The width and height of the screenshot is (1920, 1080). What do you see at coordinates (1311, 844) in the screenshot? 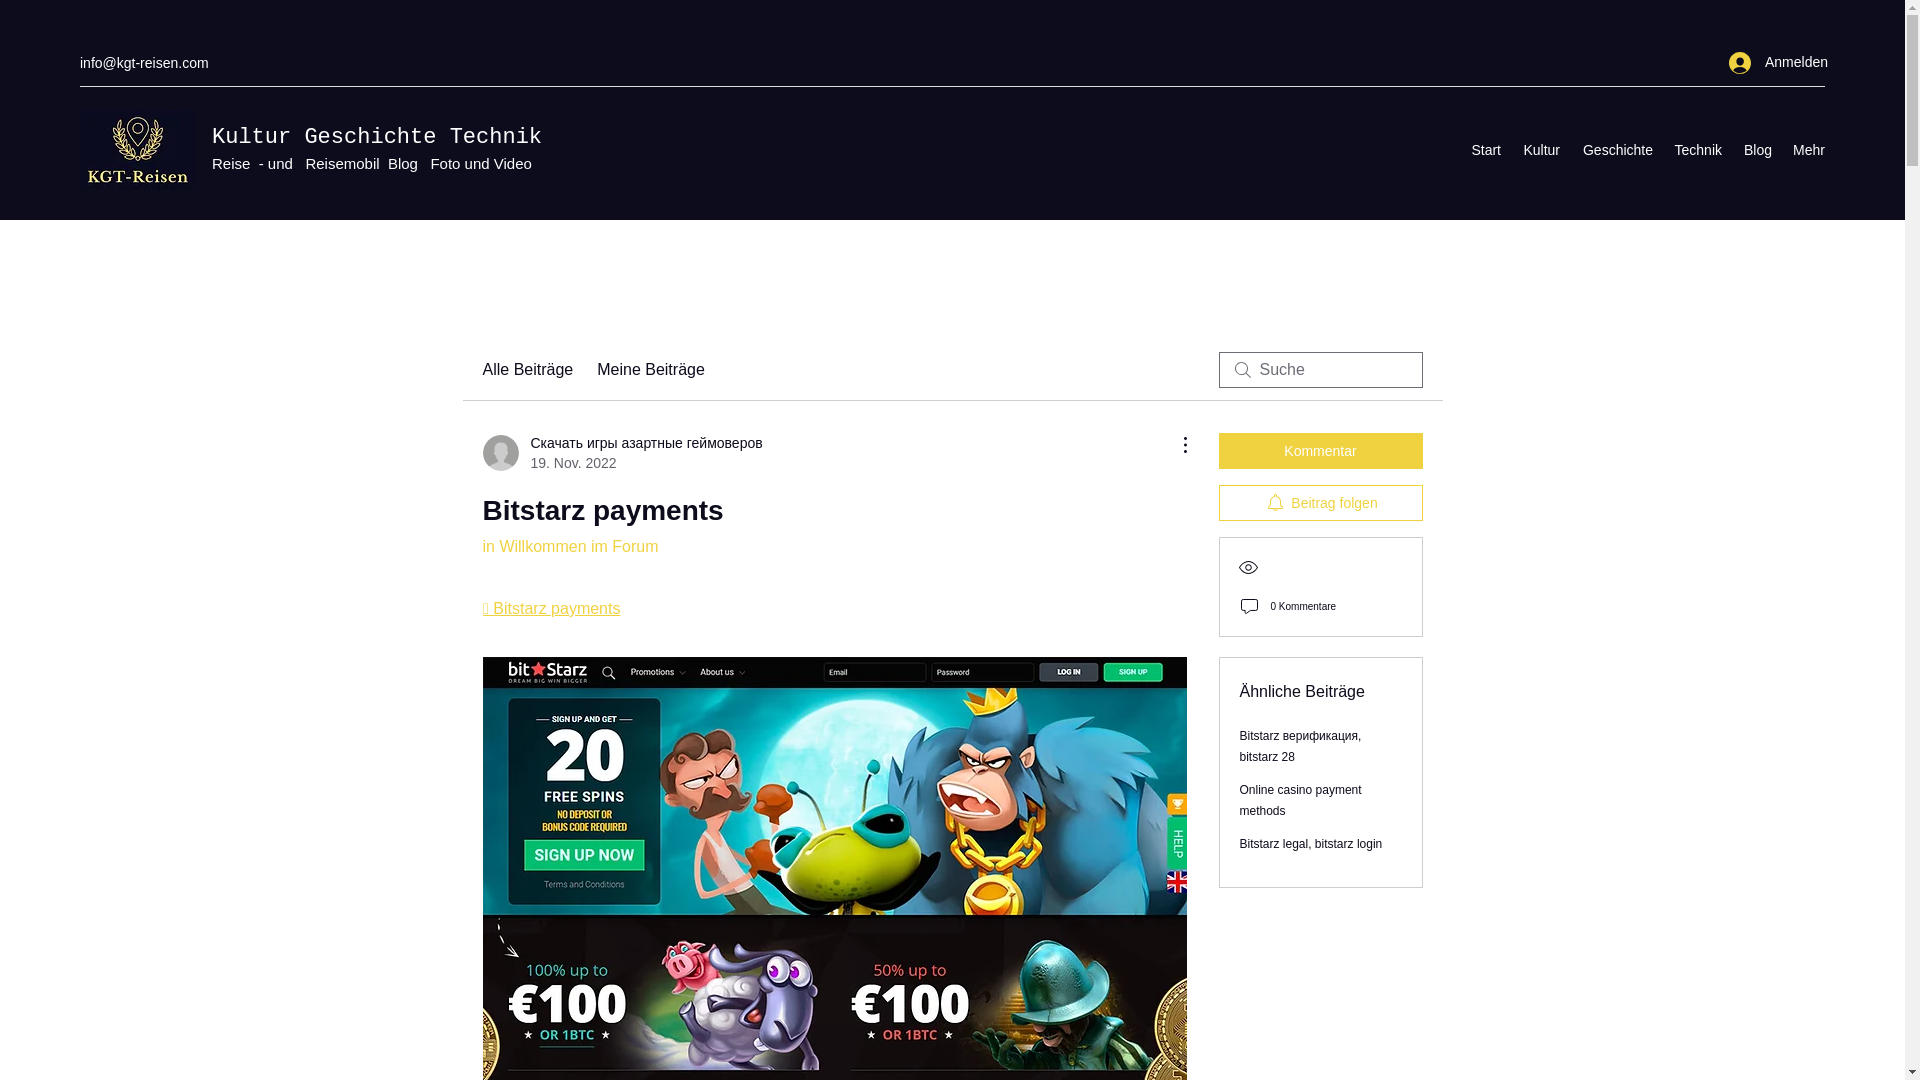
I see `Bitstarz legal, bitstarz login` at bounding box center [1311, 844].